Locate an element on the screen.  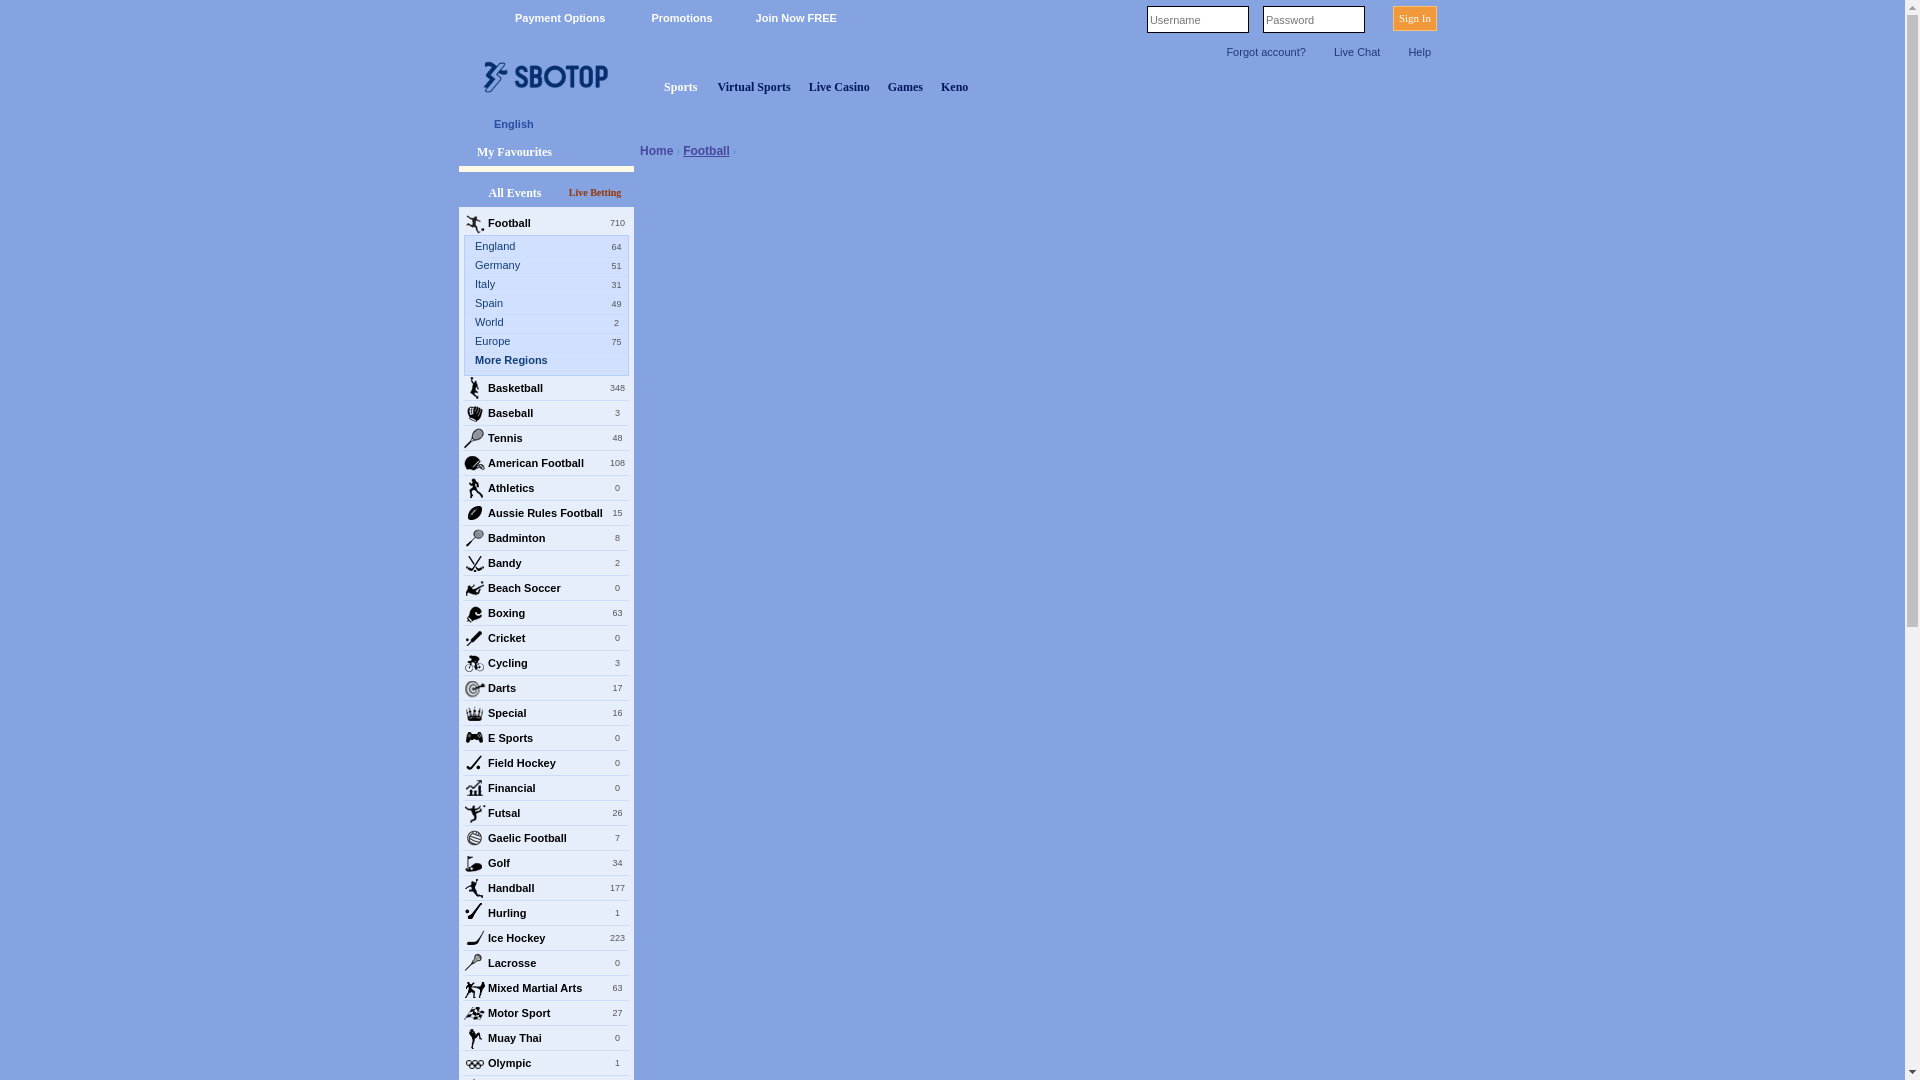
Field Hockey
0 is located at coordinates (546, 763).